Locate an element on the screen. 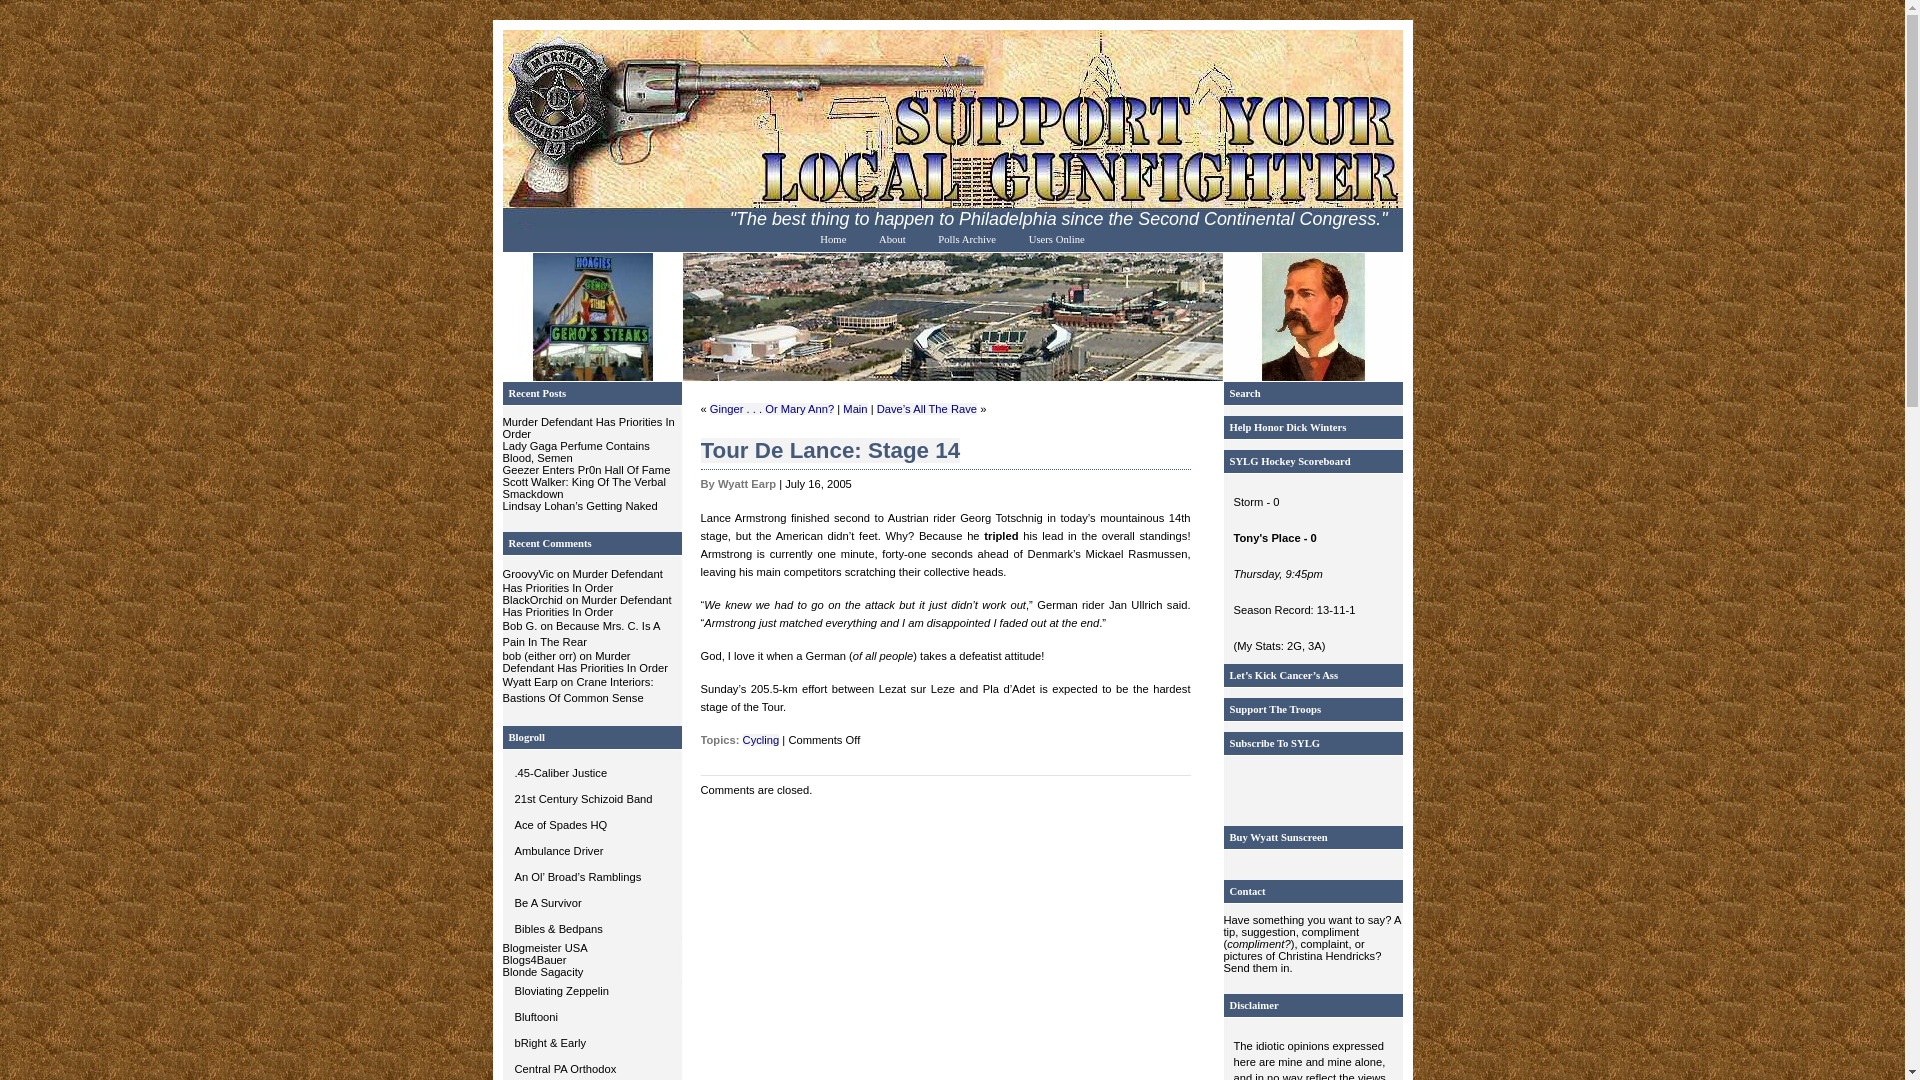 Image resolution: width=1920 pixels, height=1080 pixels. Users Online is located at coordinates (1056, 238).